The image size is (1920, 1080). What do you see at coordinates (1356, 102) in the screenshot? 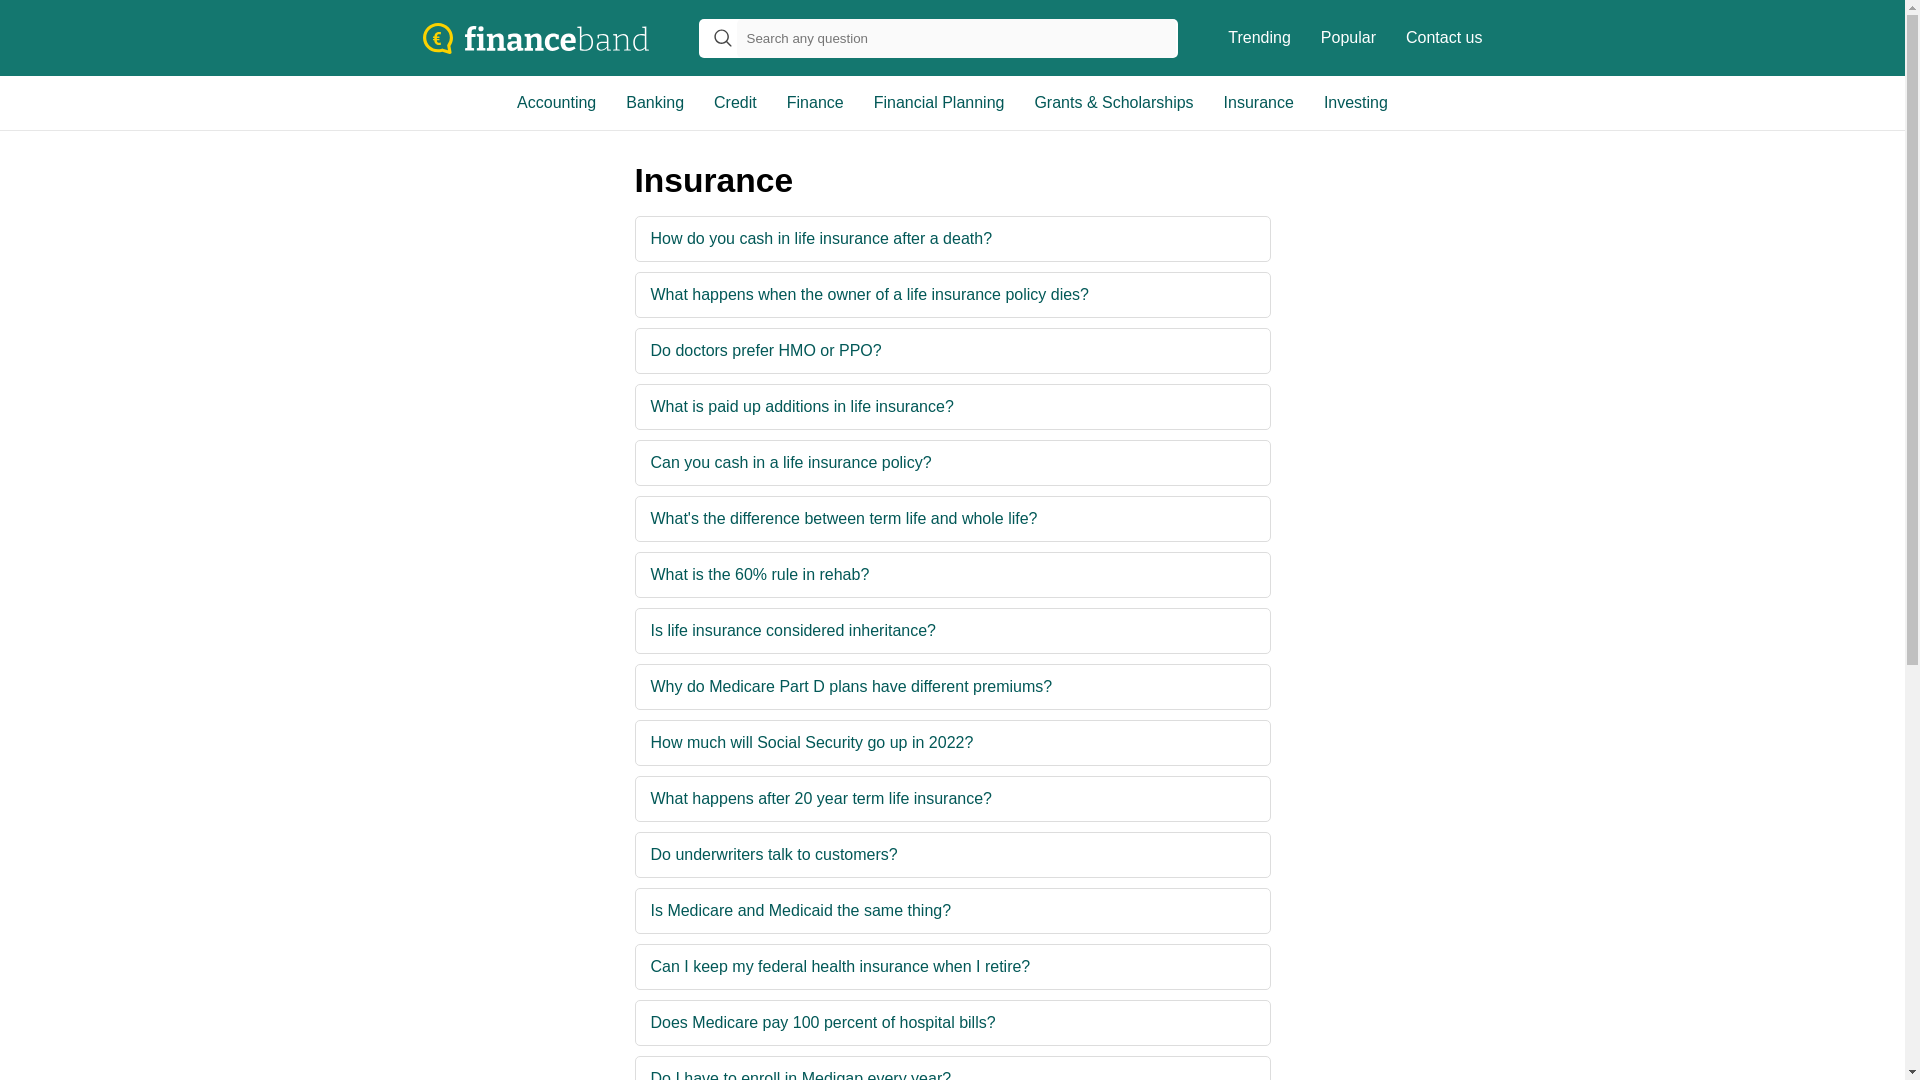
I see `Investing` at bounding box center [1356, 102].